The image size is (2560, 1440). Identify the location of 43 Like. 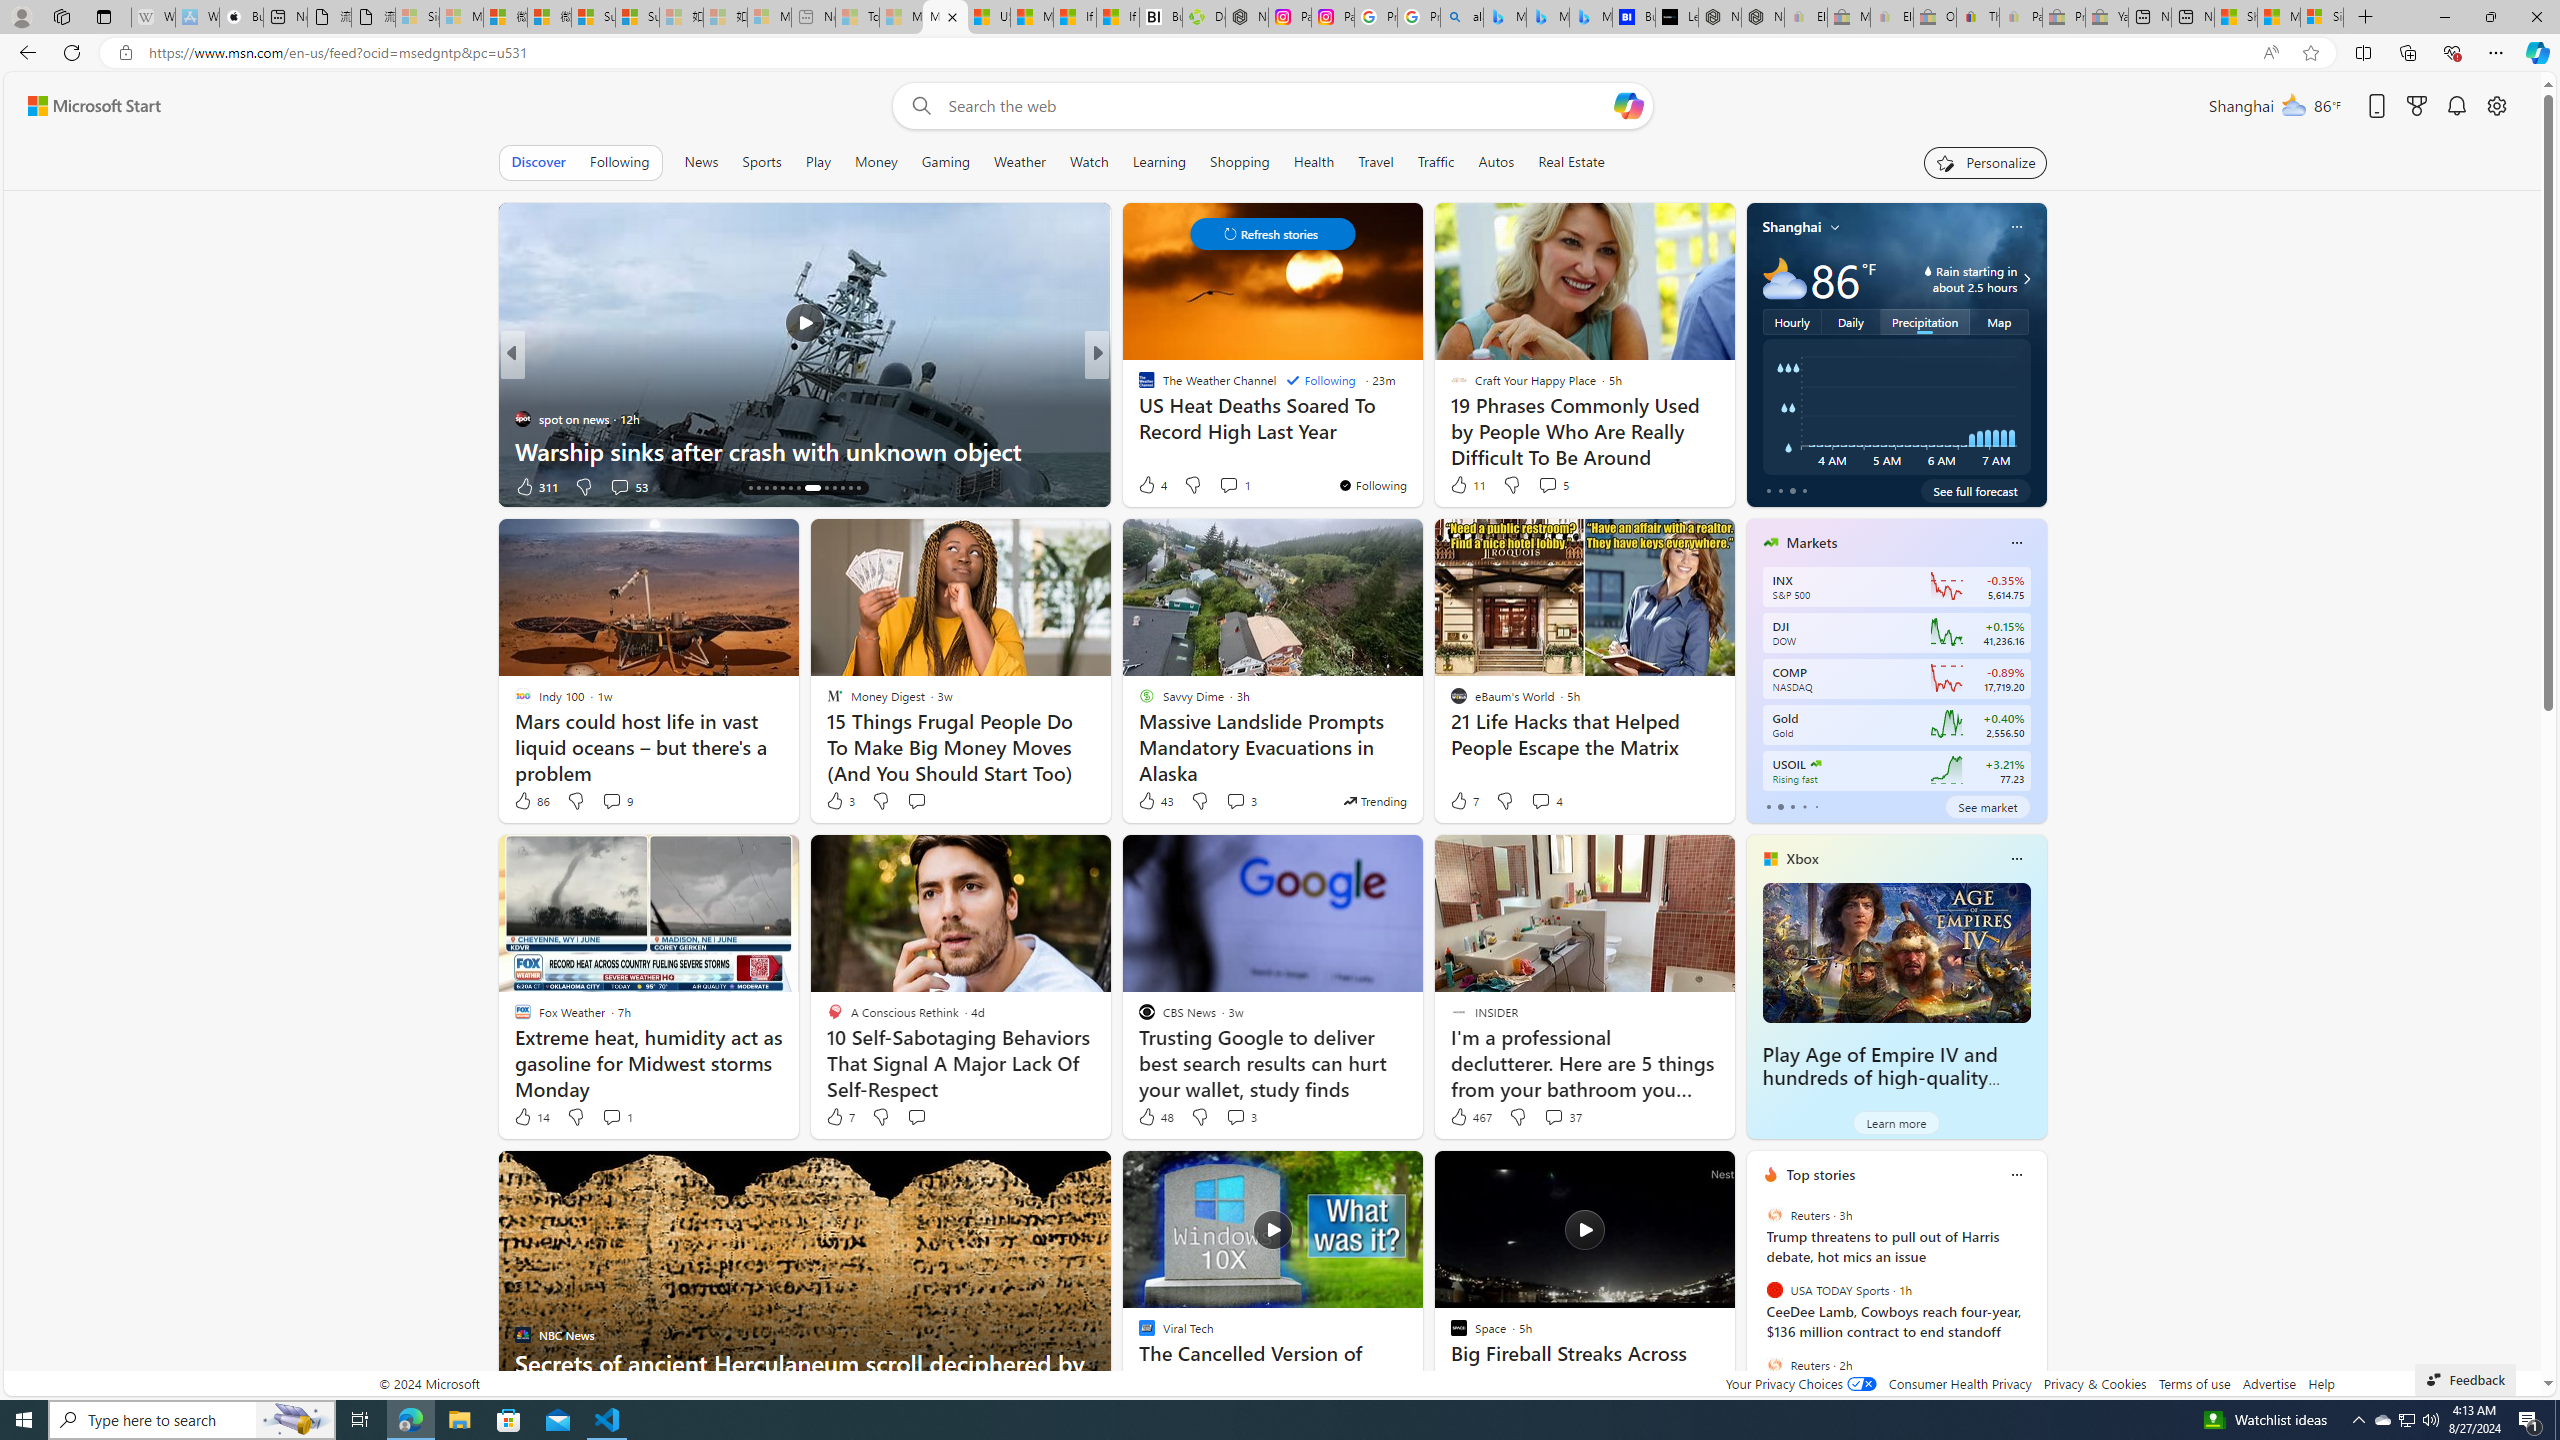
(1155, 801).